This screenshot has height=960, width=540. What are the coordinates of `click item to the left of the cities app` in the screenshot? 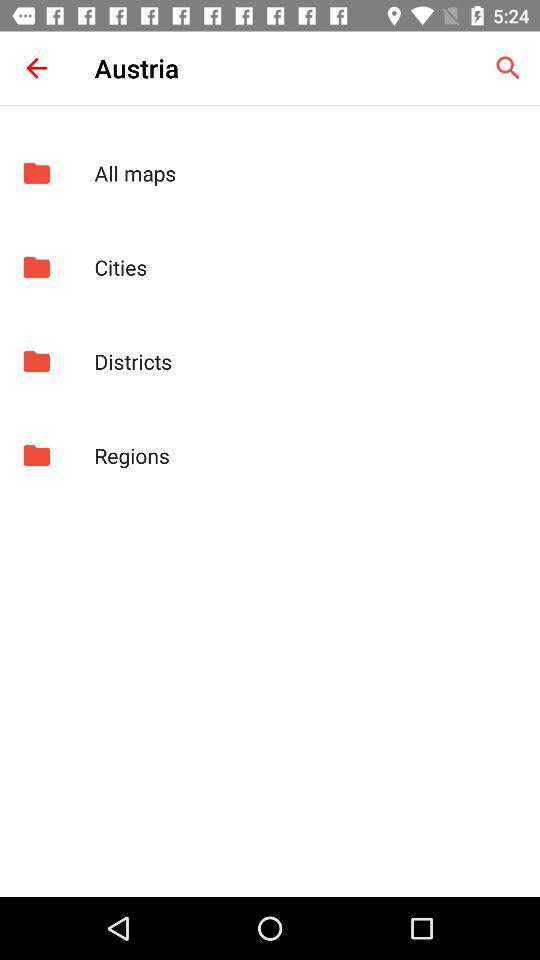 It's located at (36, 267).